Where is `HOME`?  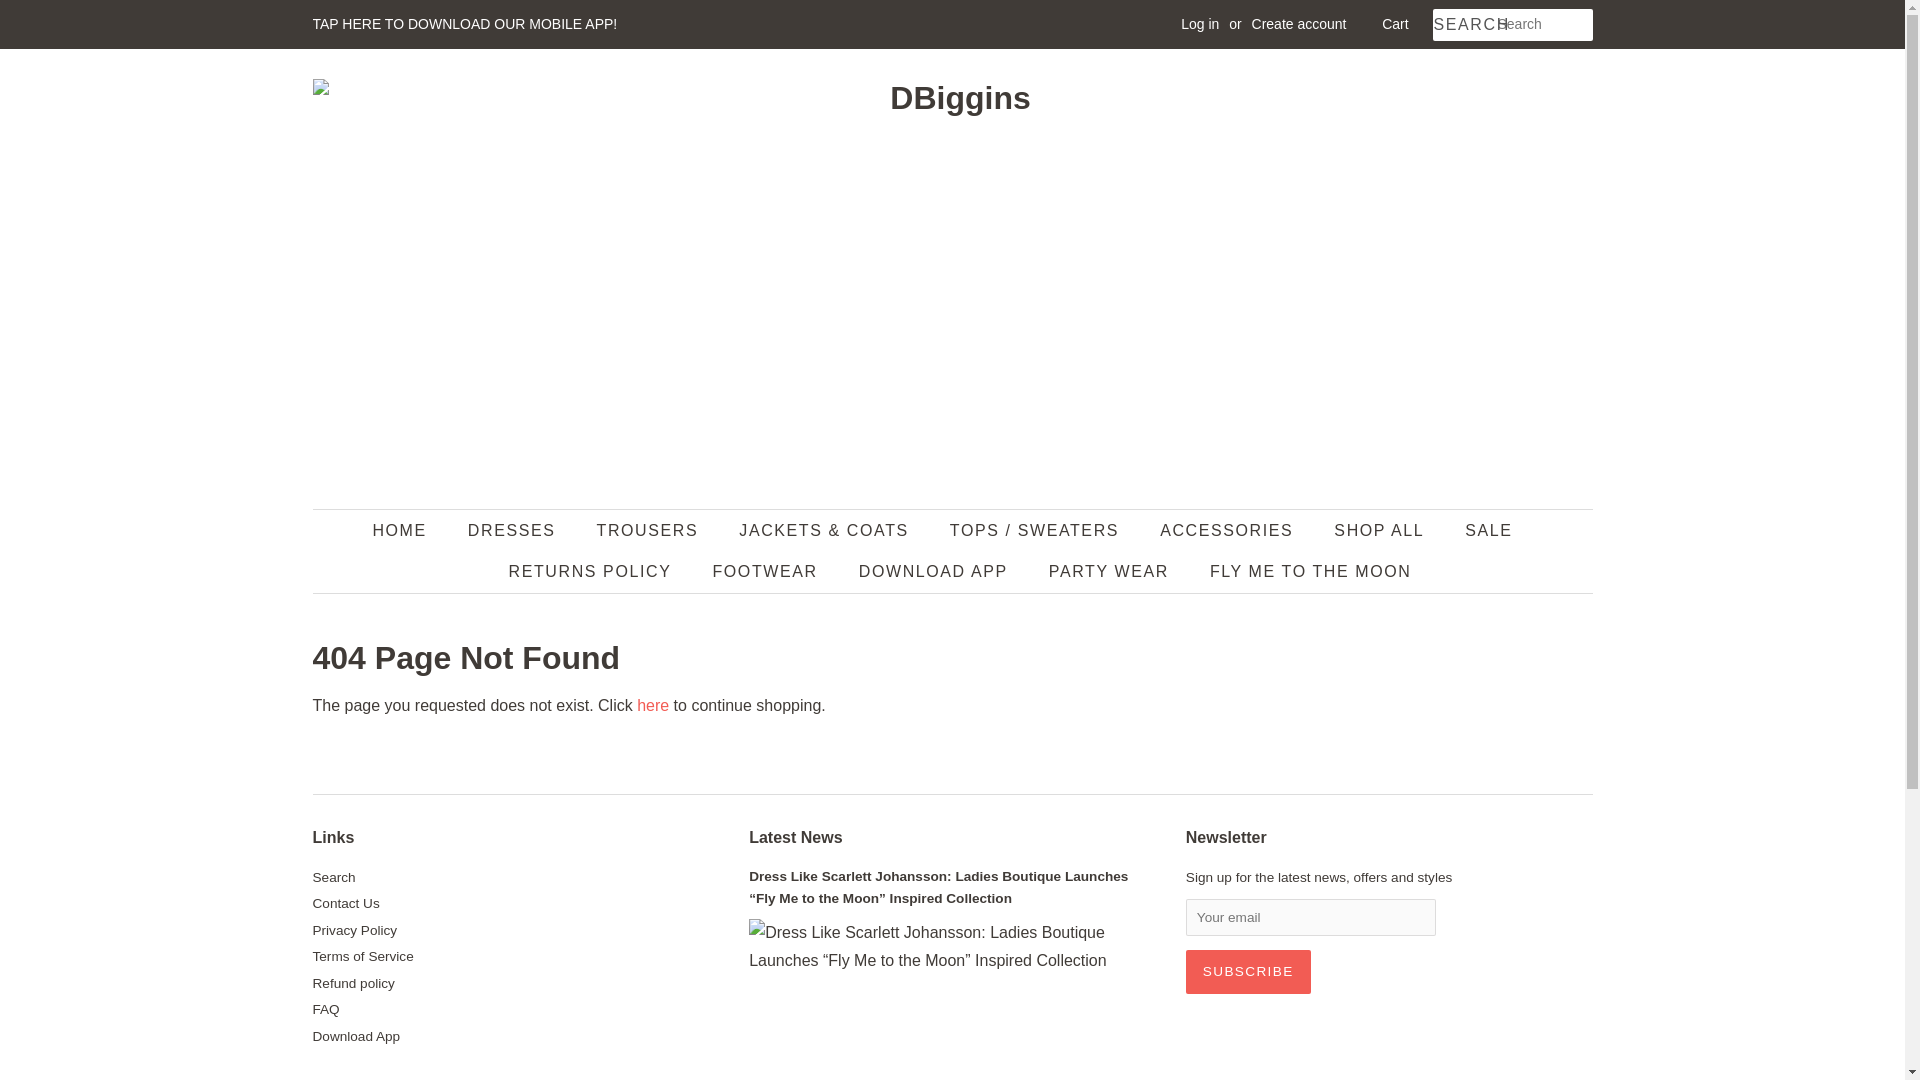
HOME is located at coordinates (408, 530).